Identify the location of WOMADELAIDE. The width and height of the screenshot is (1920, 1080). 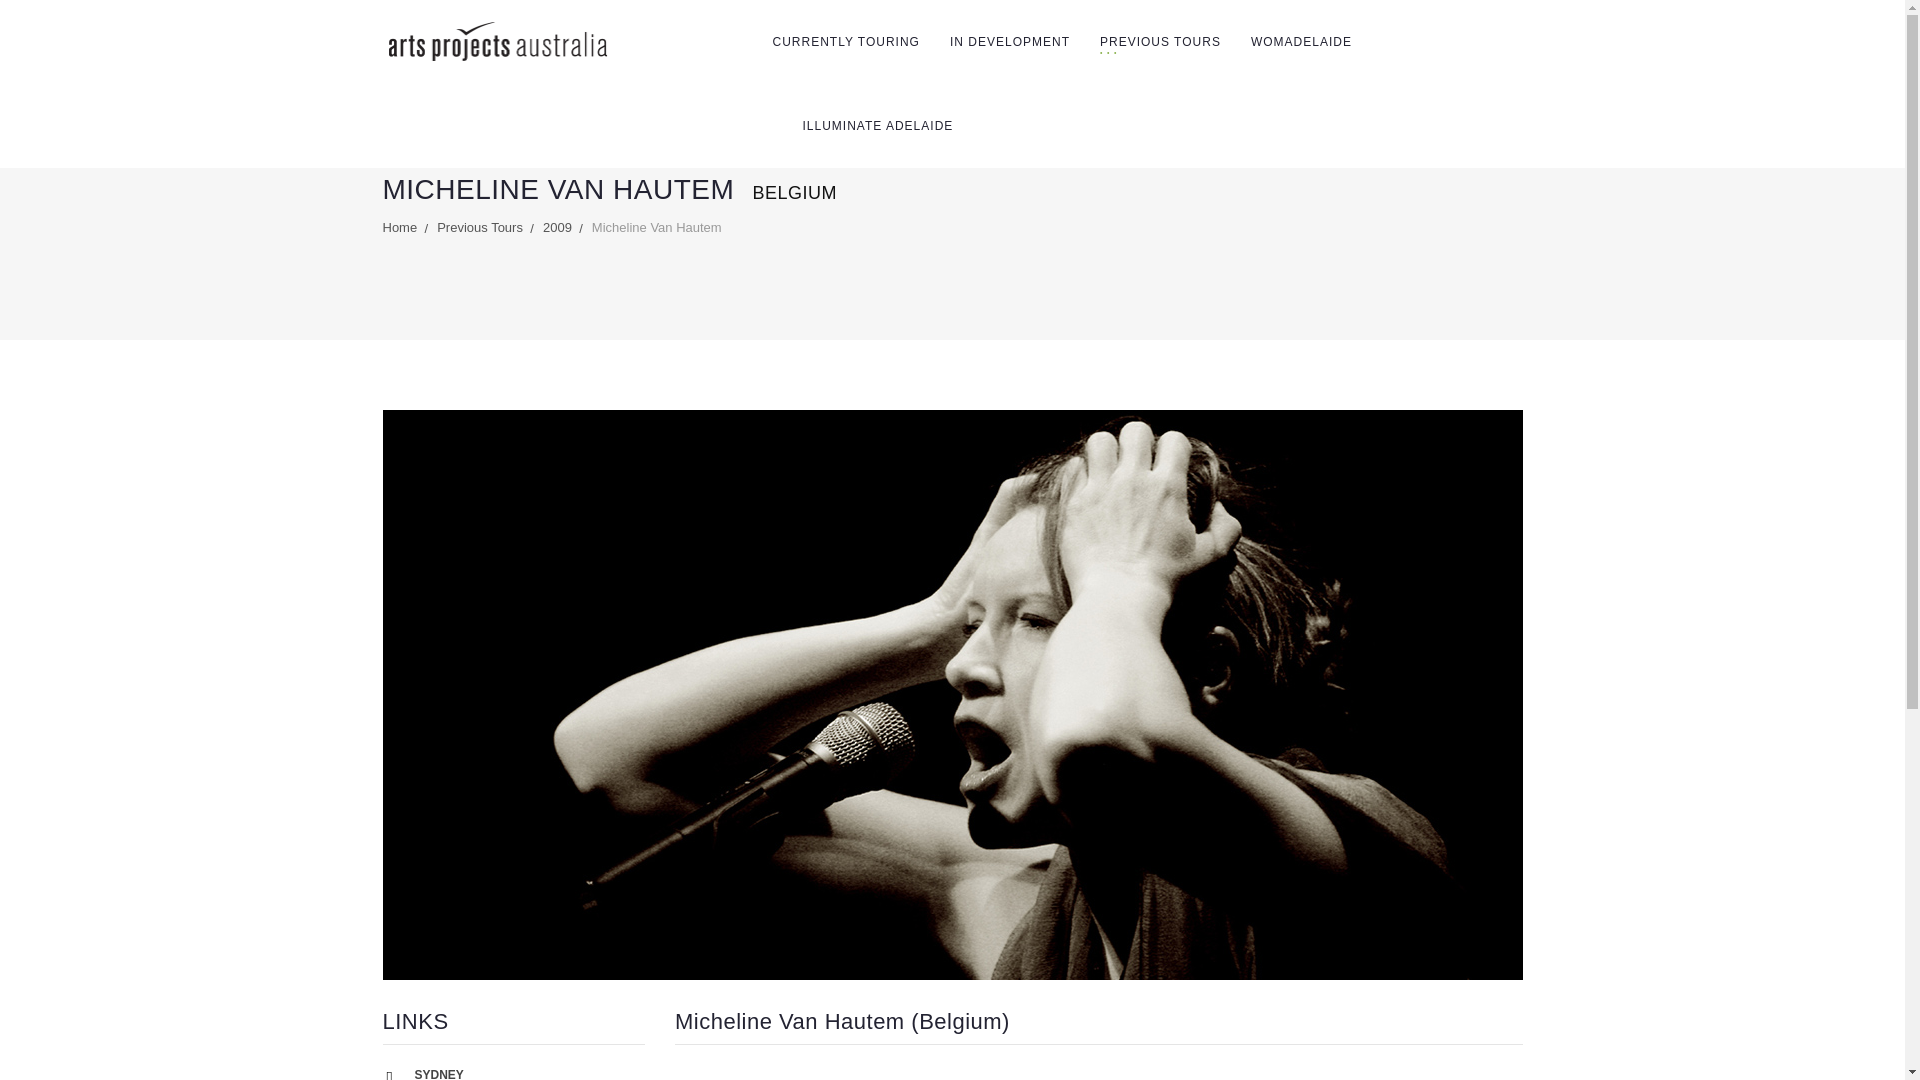
(1301, 41).